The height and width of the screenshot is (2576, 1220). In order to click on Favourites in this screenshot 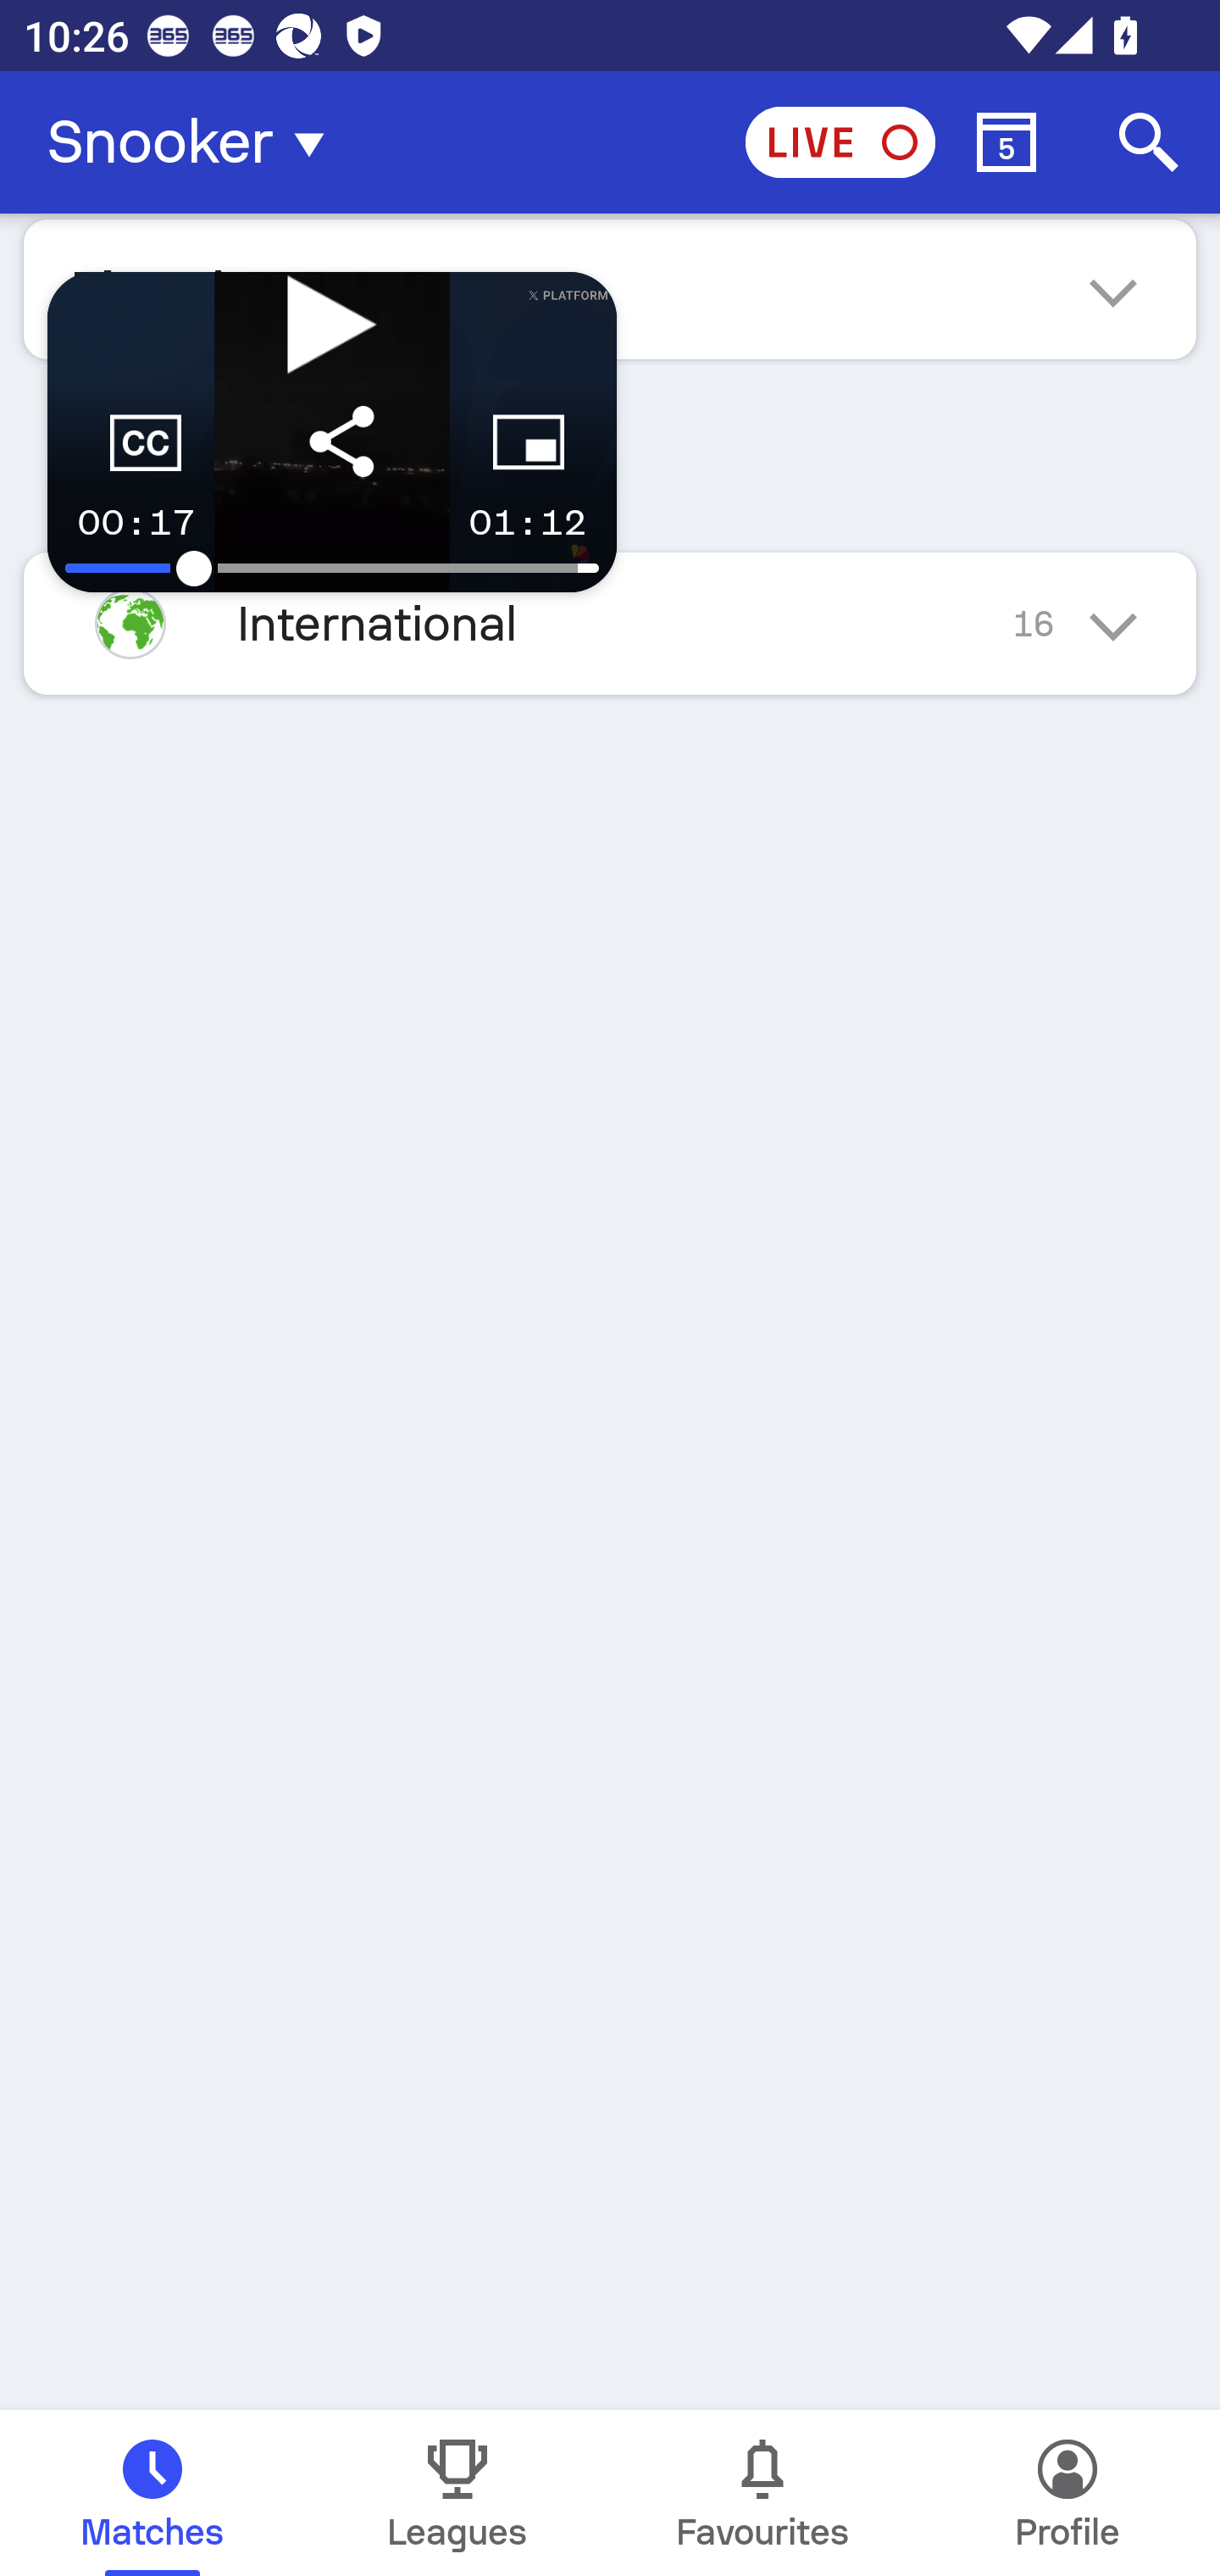, I will do `click(762, 2493)`.